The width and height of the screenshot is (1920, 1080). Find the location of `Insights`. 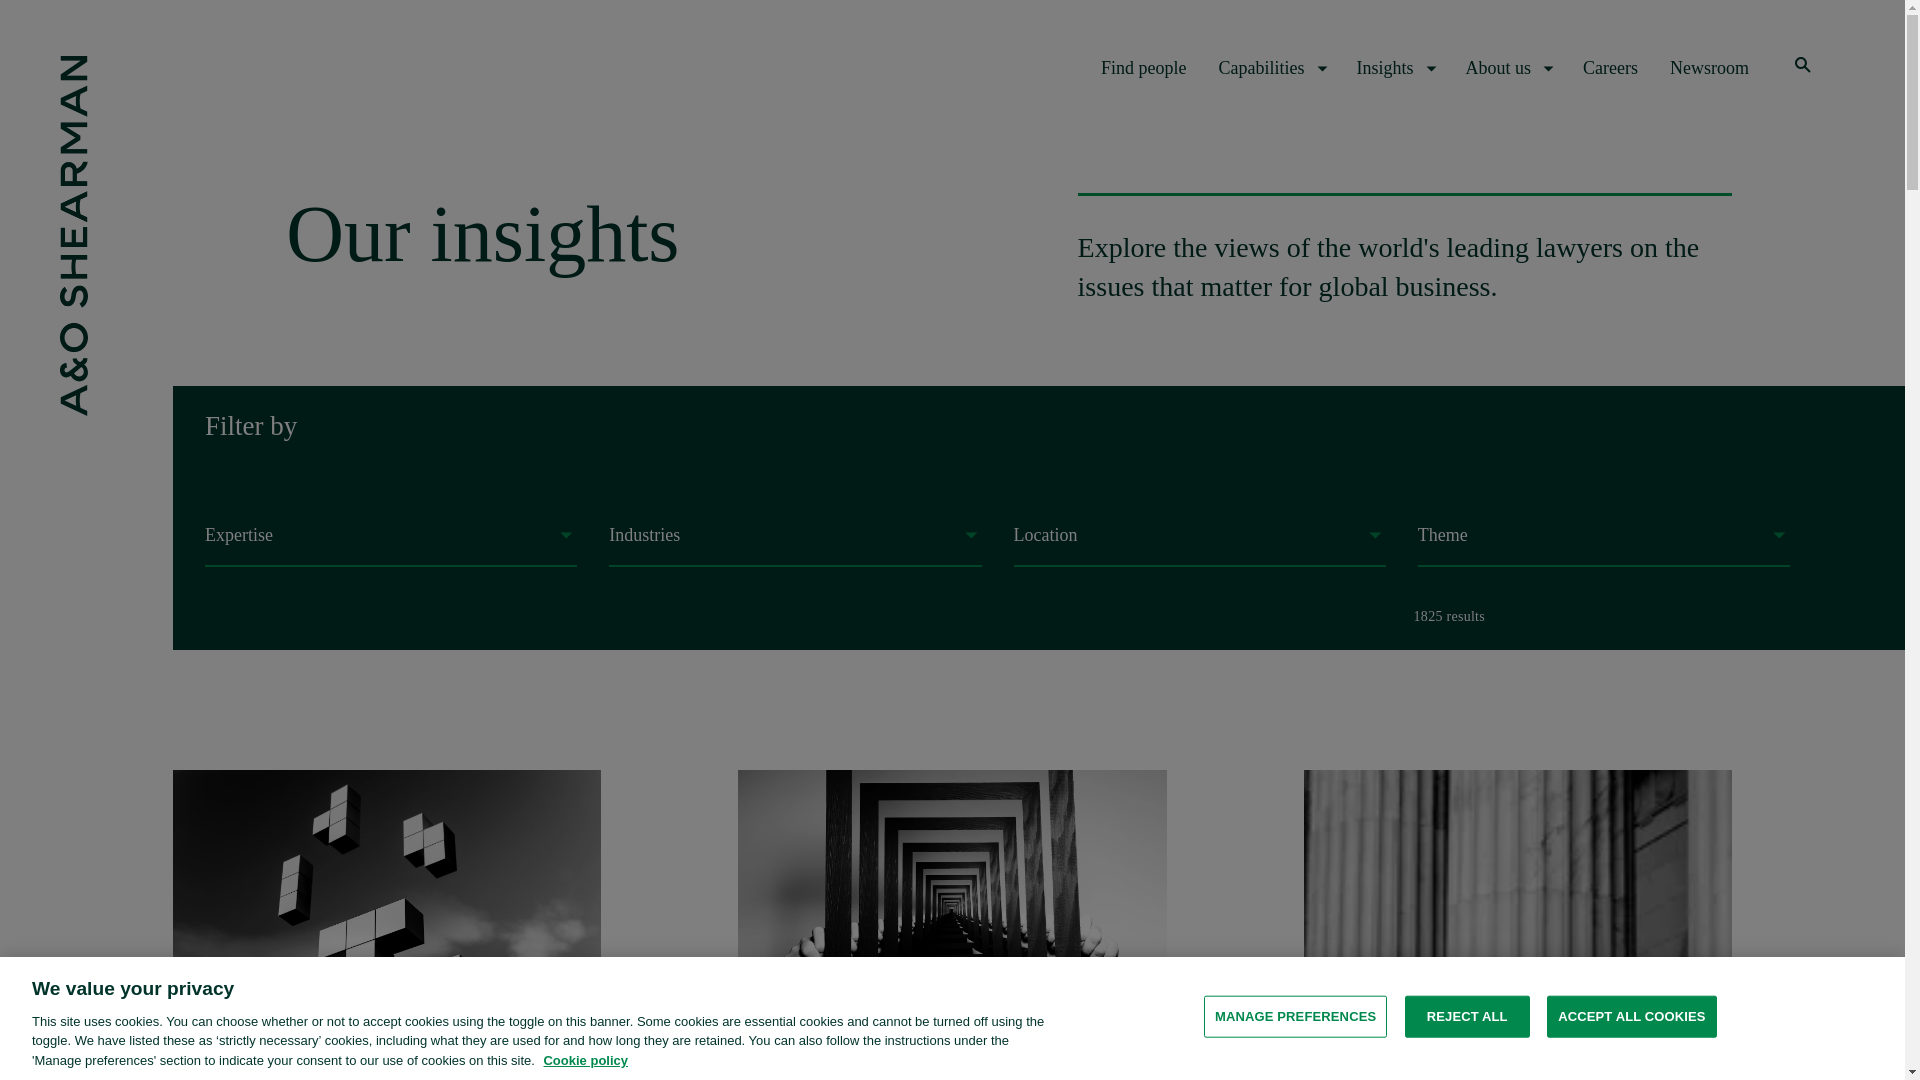

Insights is located at coordinates (1394, 68).